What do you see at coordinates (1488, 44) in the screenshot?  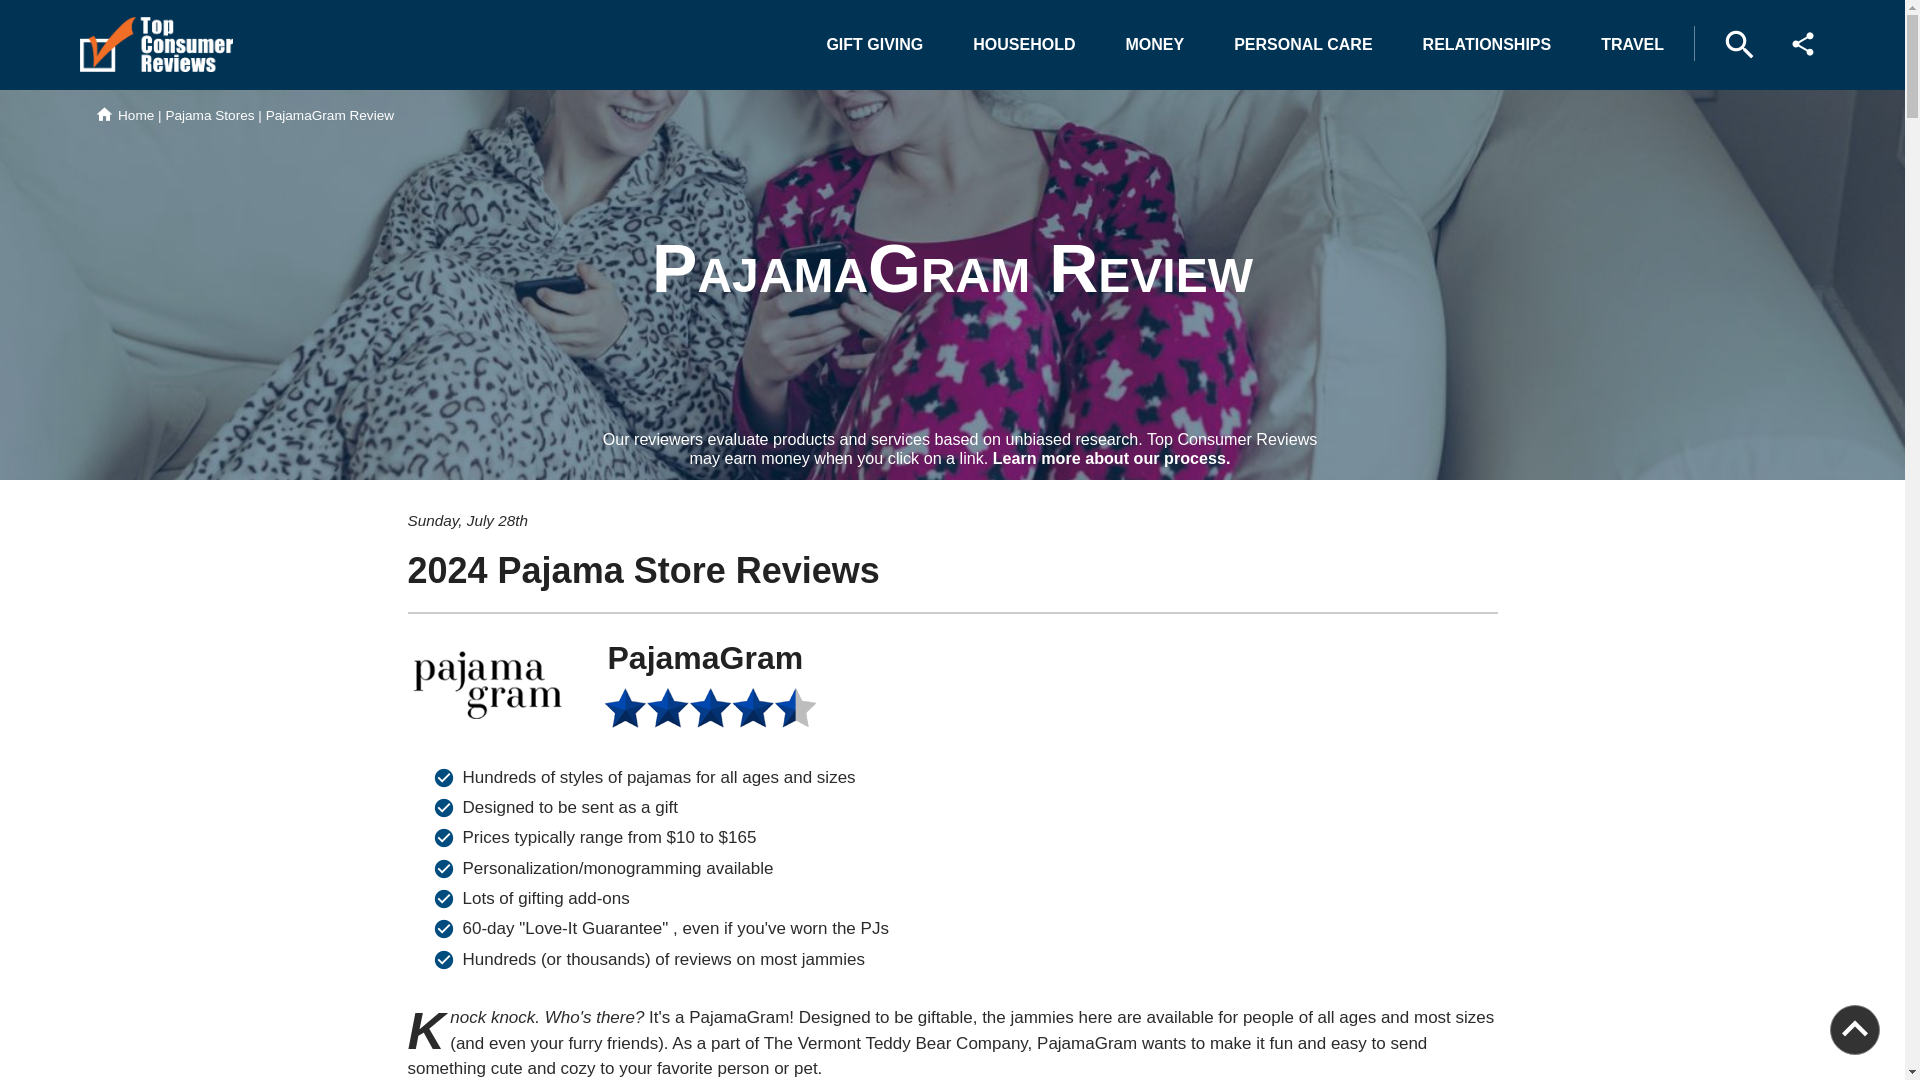 I see `RELATIONSHIPS` at bounding box center [1488, 44].